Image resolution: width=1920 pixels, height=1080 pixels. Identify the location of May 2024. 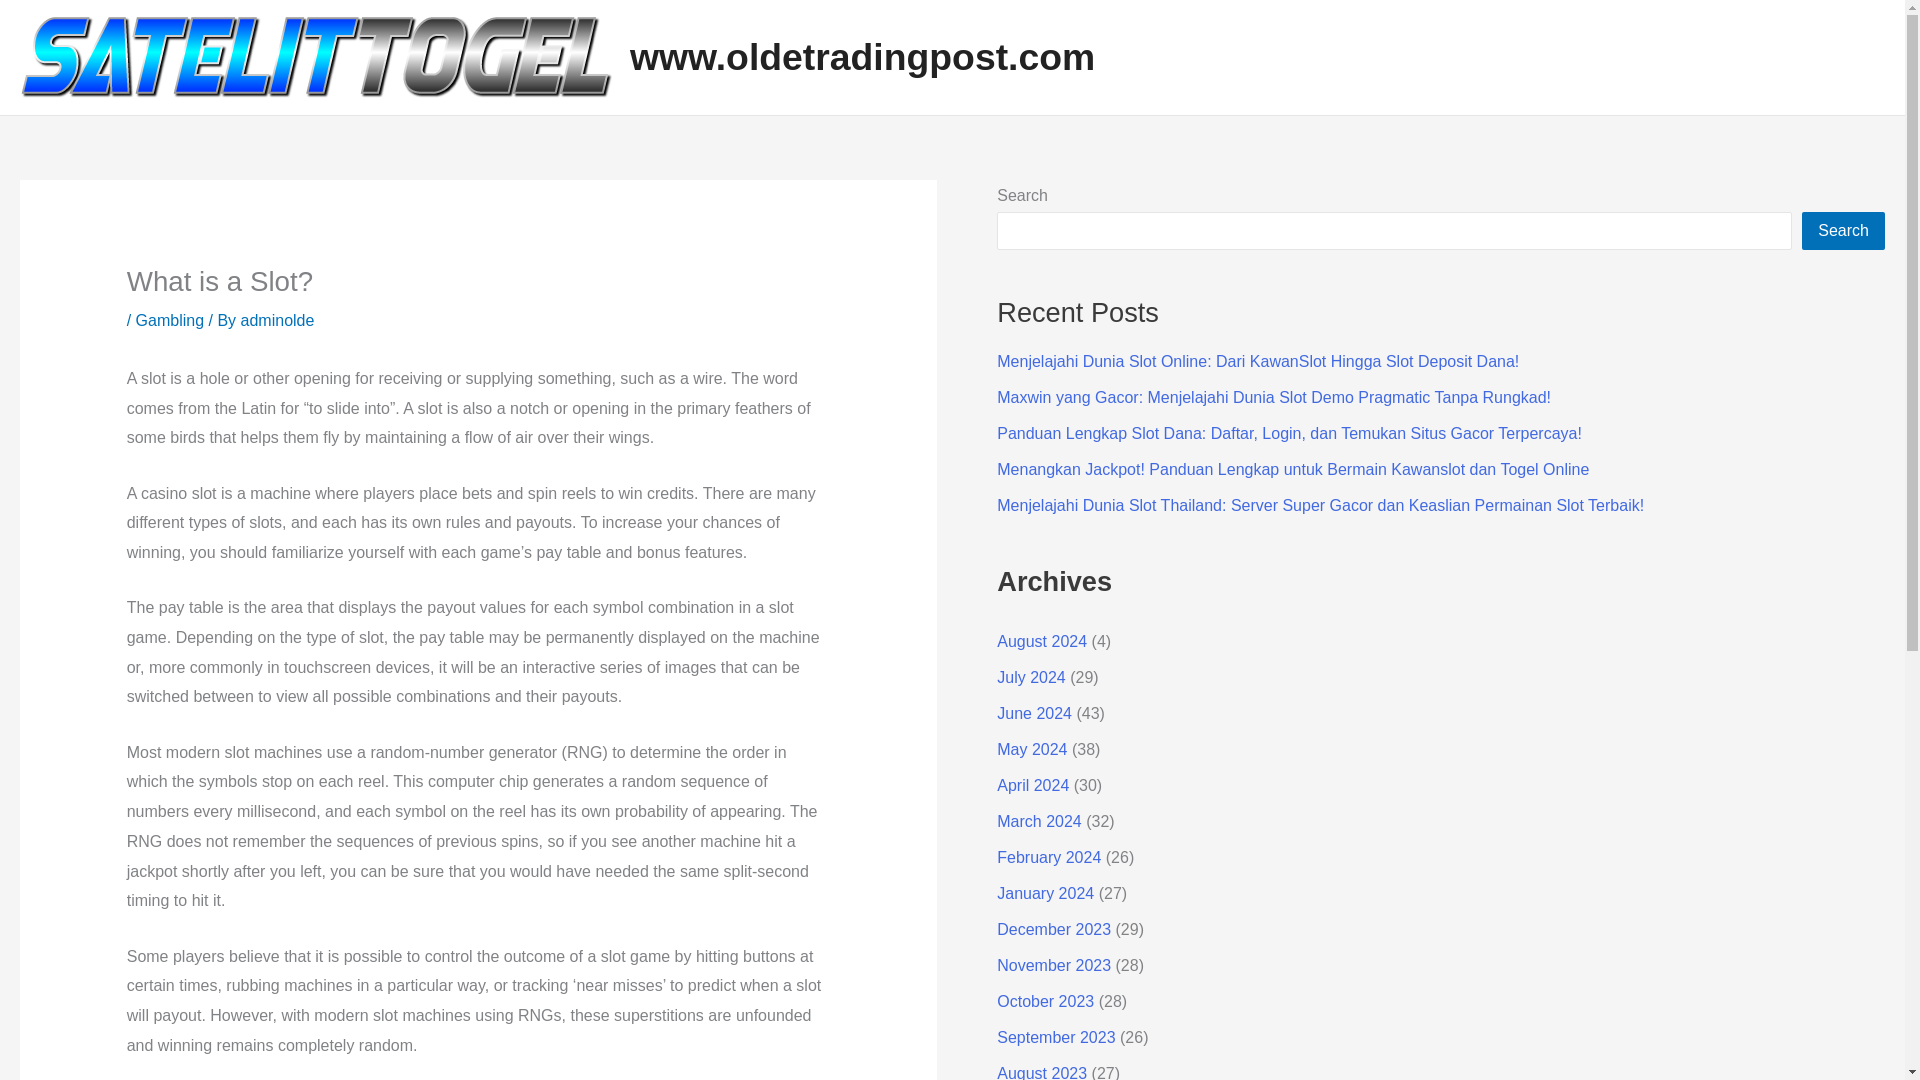
(1032, 749).